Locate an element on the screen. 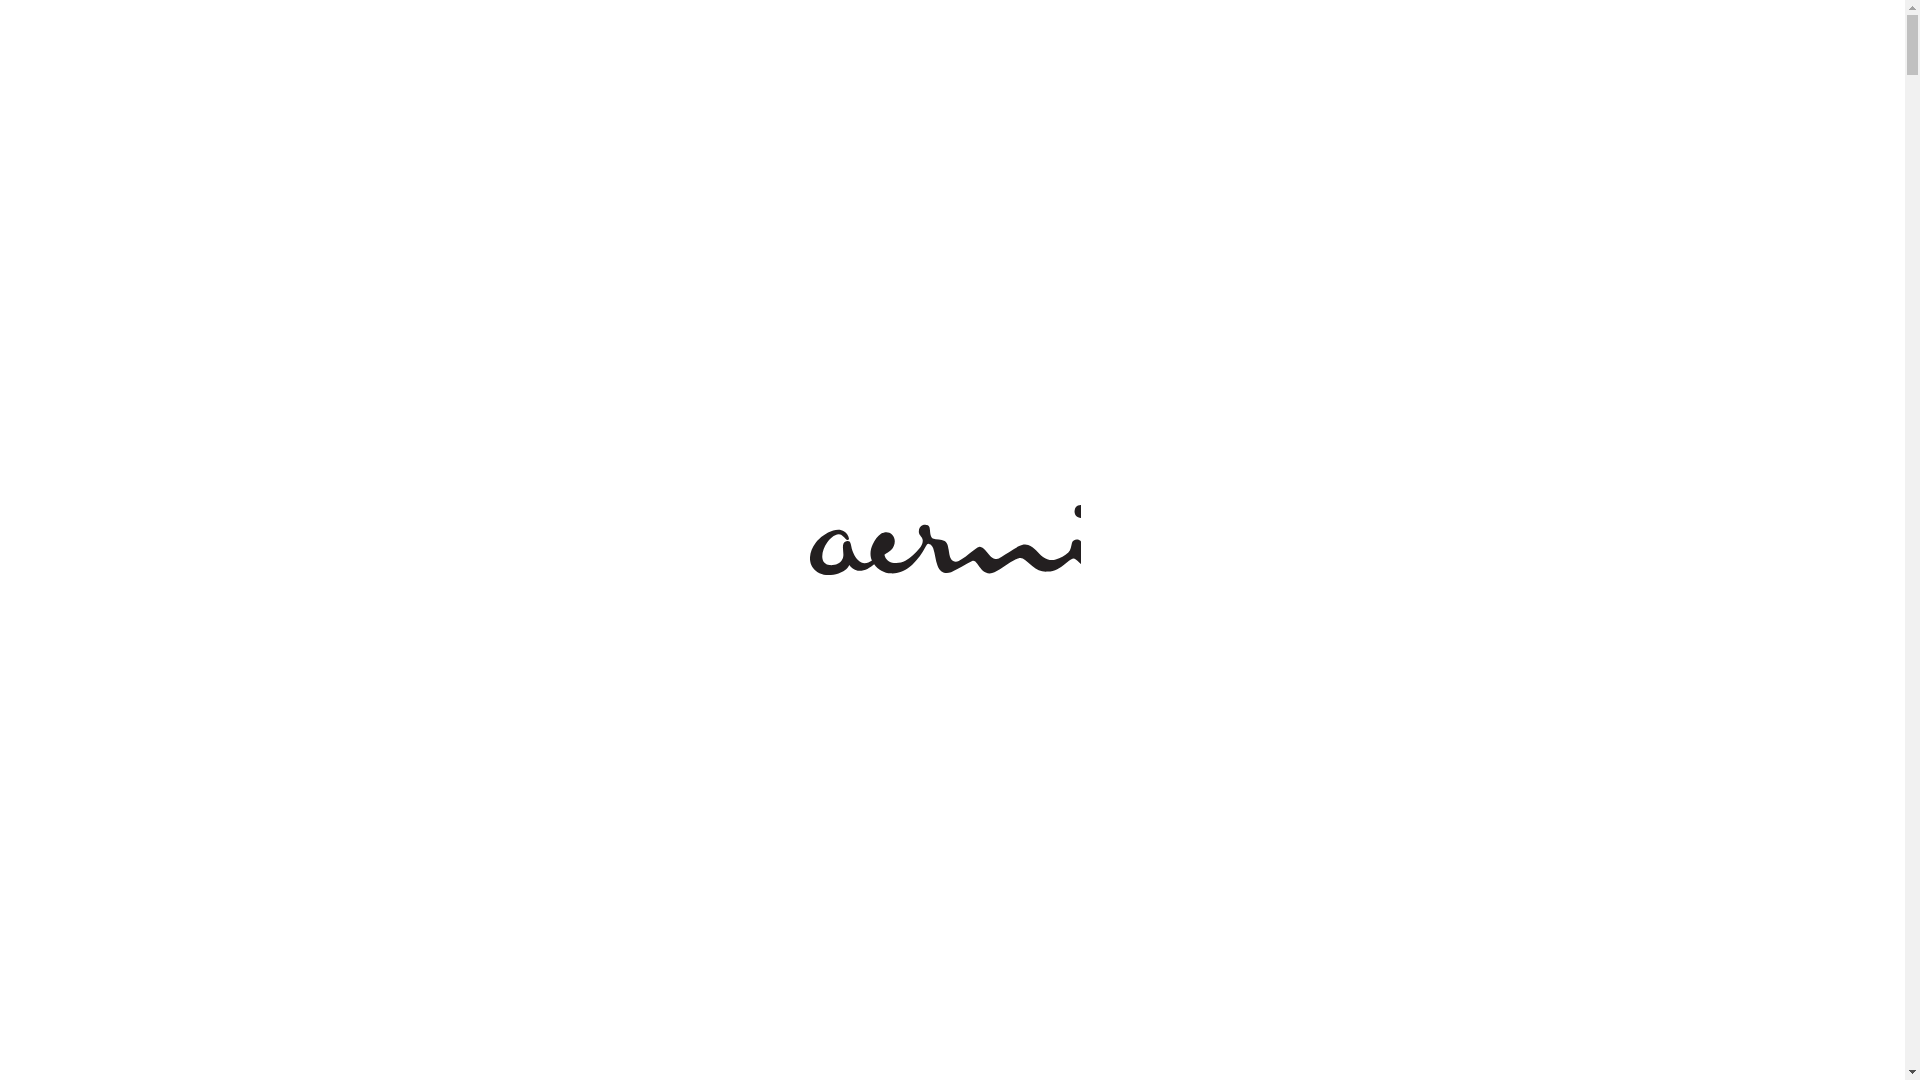 This screenshot has width=1920, height=1080. HAAR is located at coordinates (1332, 86).